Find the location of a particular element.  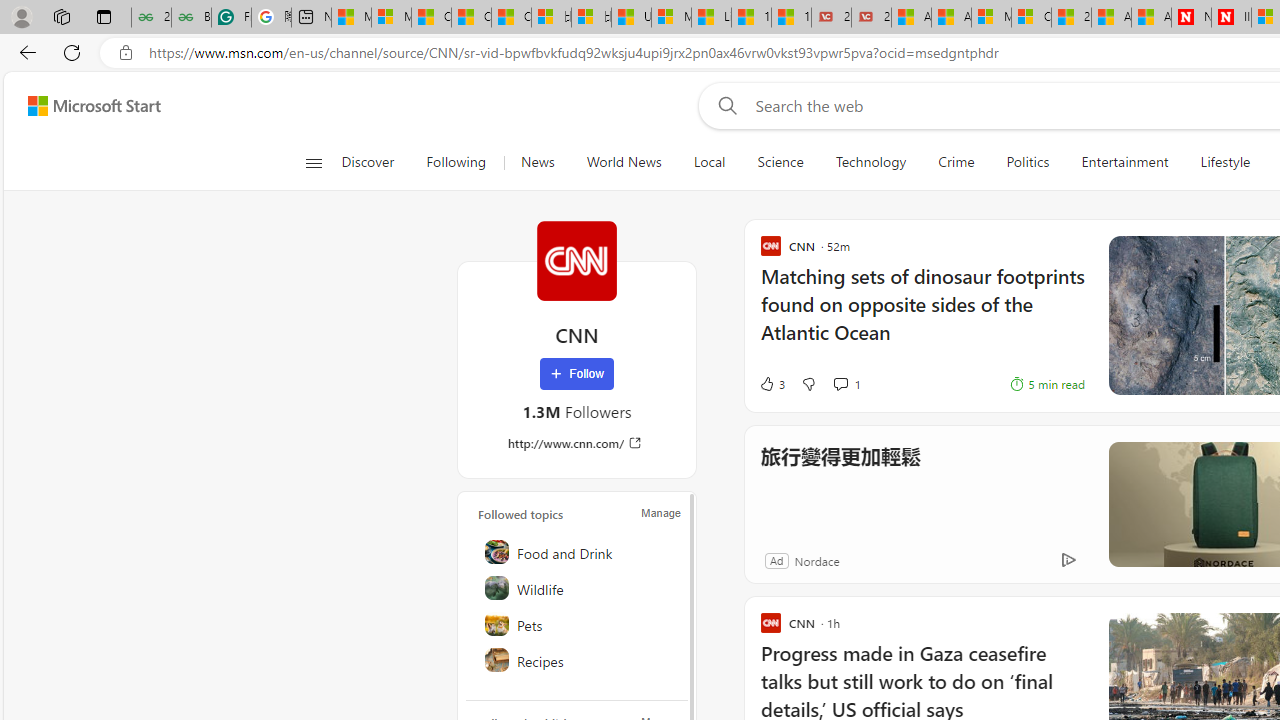

News is located at coordinates (537, 162).